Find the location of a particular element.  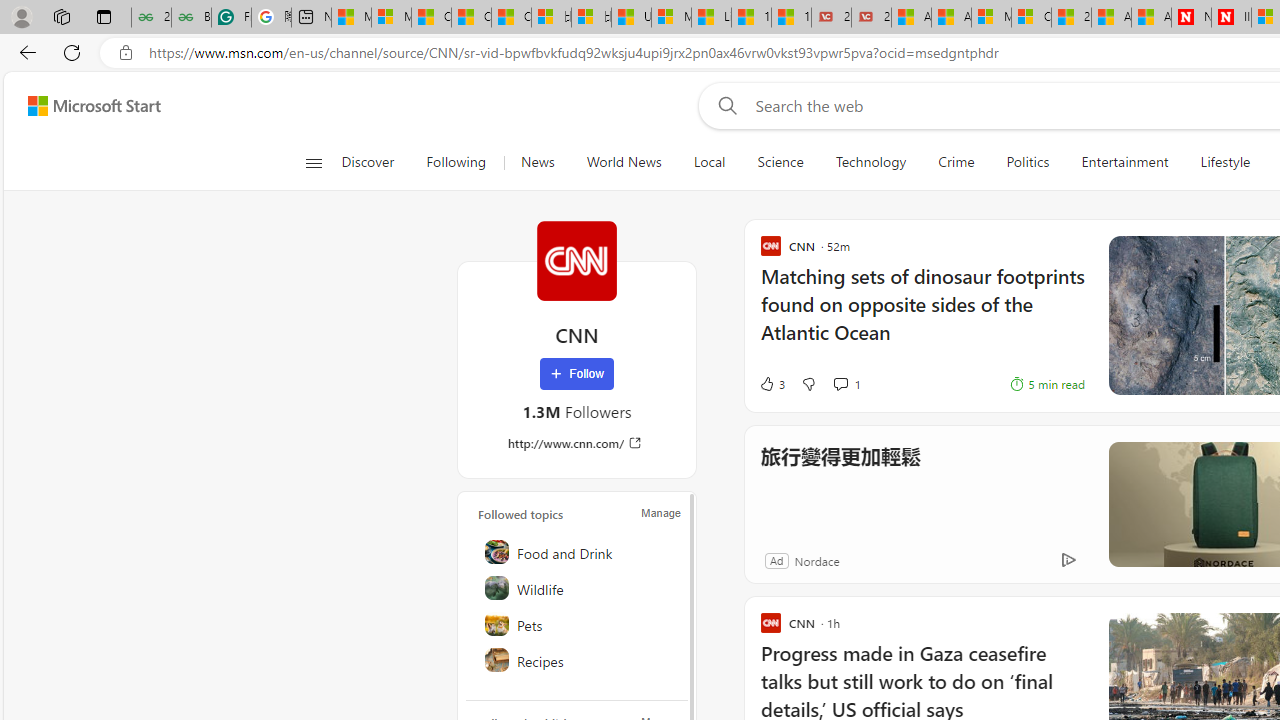

News is located at coordinates (537, 162).